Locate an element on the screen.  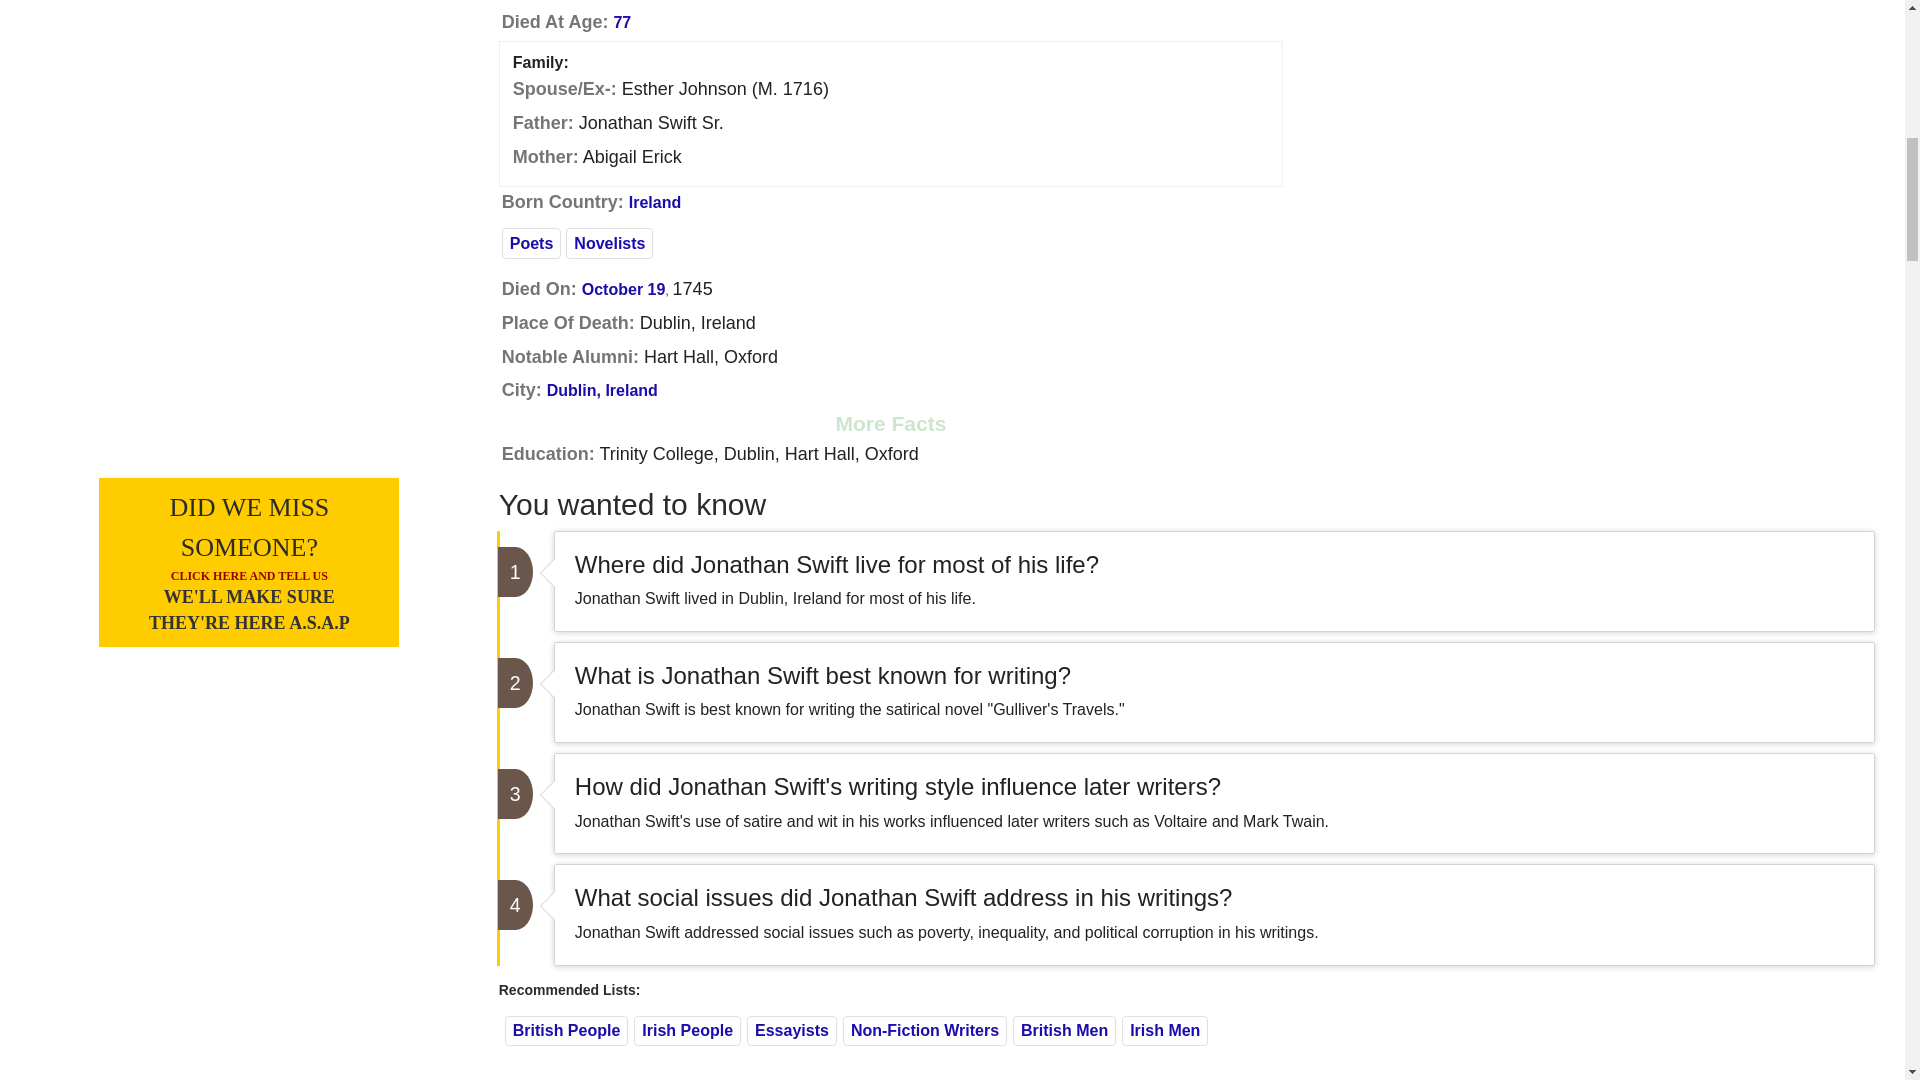
Ireland is located at coordinates (655, 202).